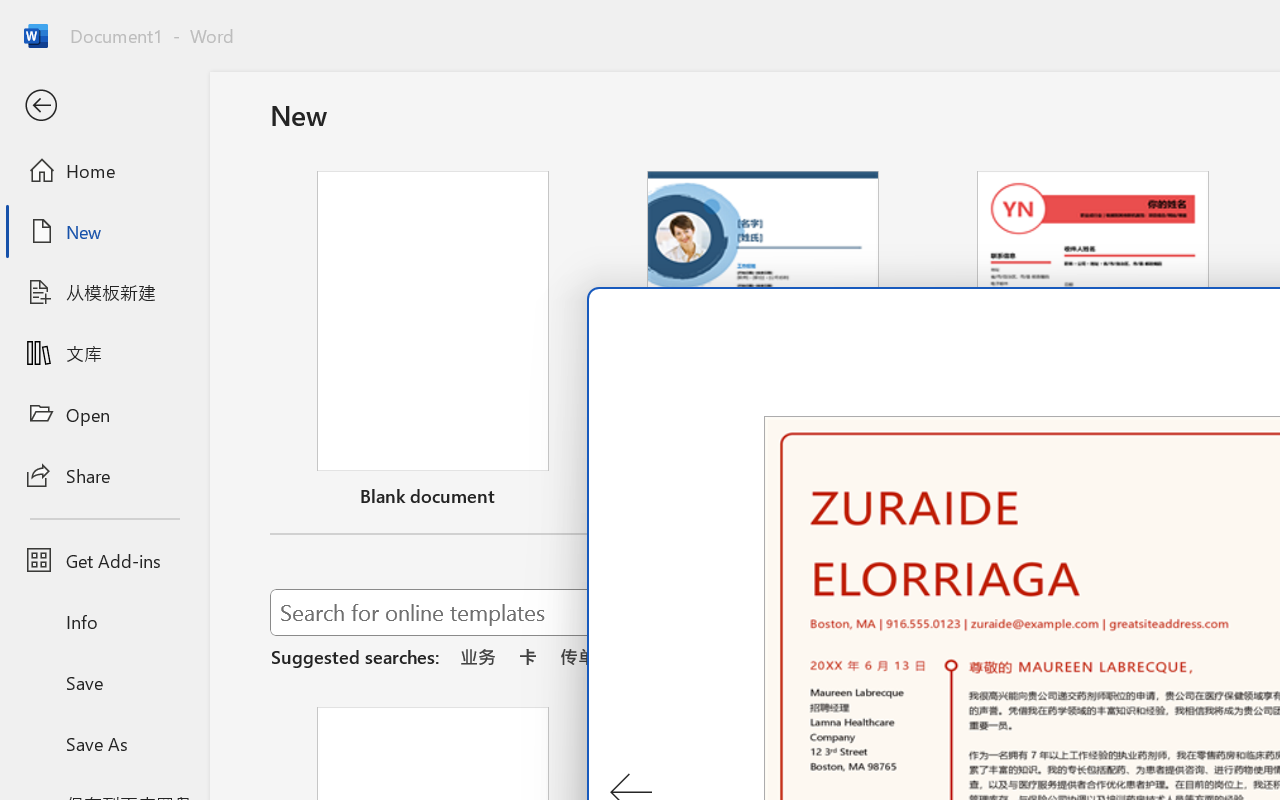 This screenshot has height=800, width=1280. Describe the element at coordinates (104, 106) in the screenshot. I see `Back` at that location.